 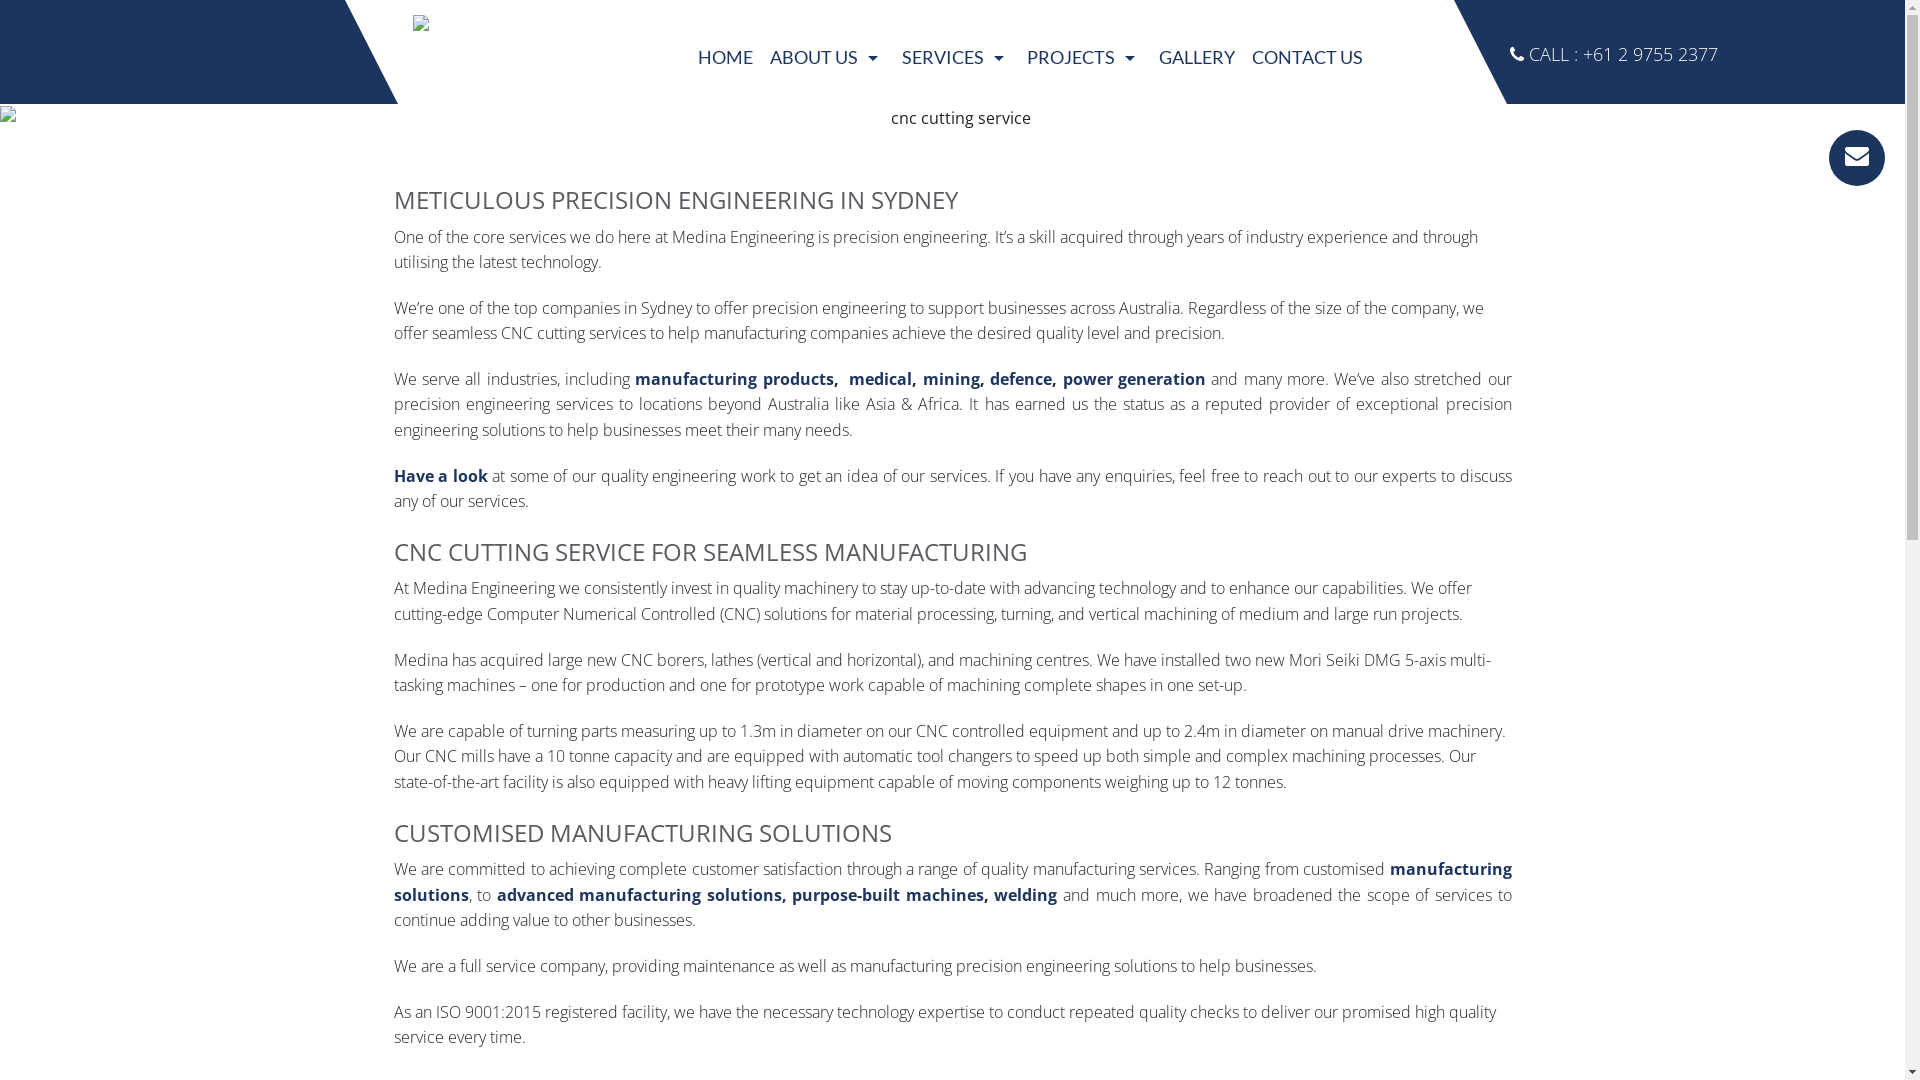 What do you see at coordinates (1085, 58) in the screenshot?
I see `PROJECTS` at bounding box center [1085, 58].